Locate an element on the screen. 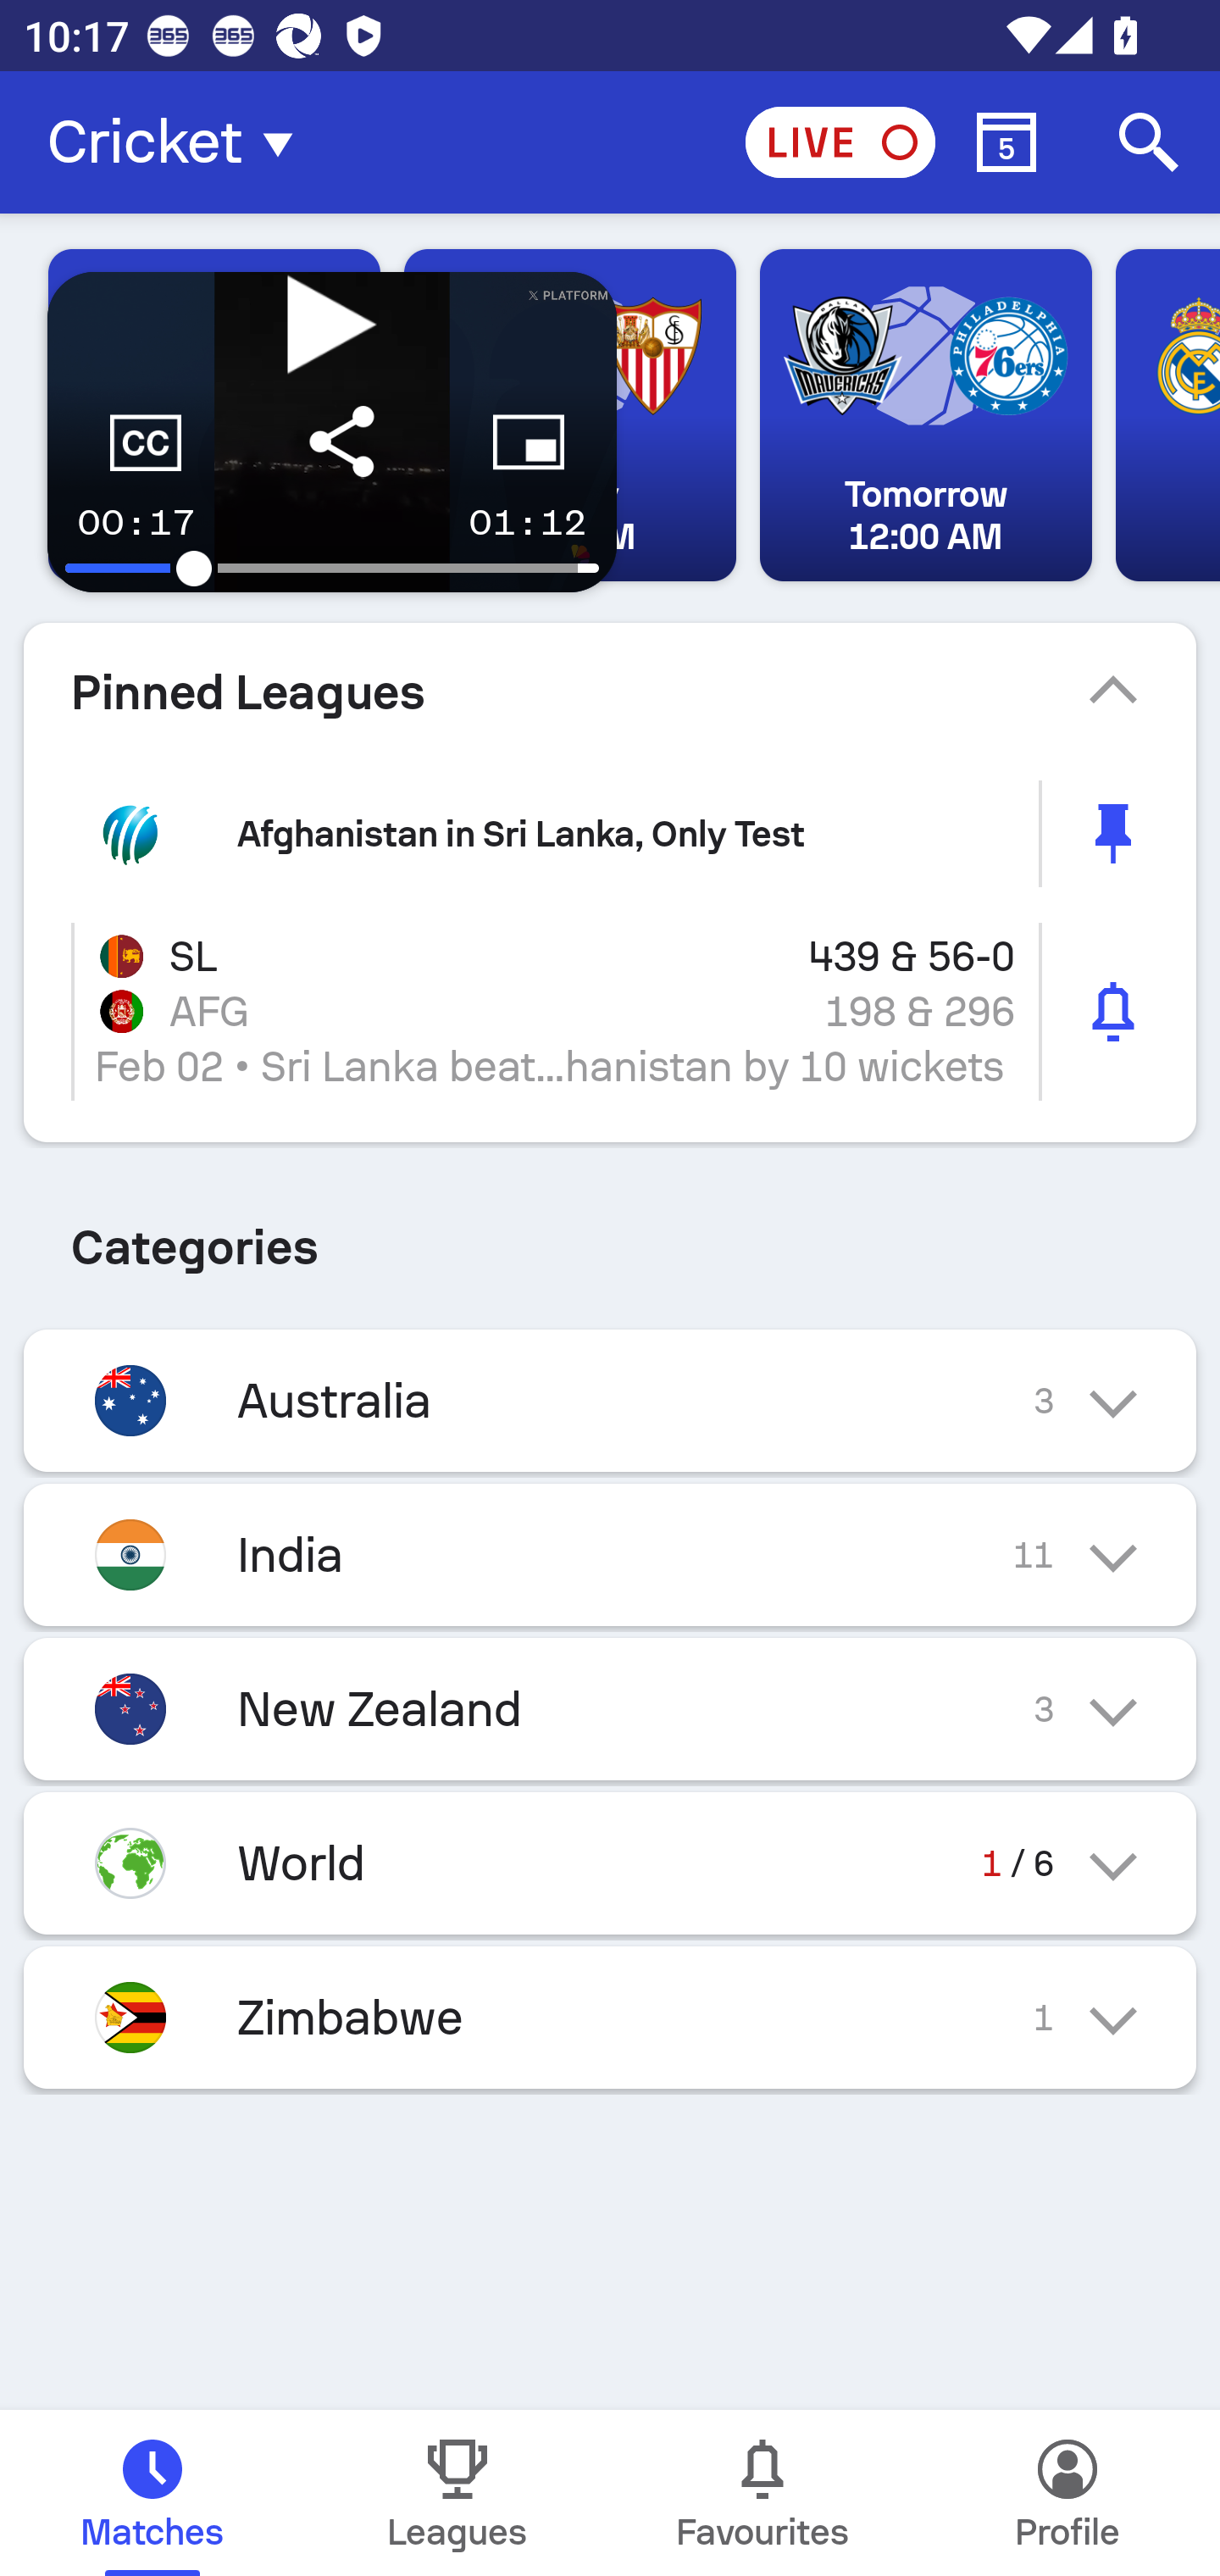  Categories is located at coordinates (610, 1235).